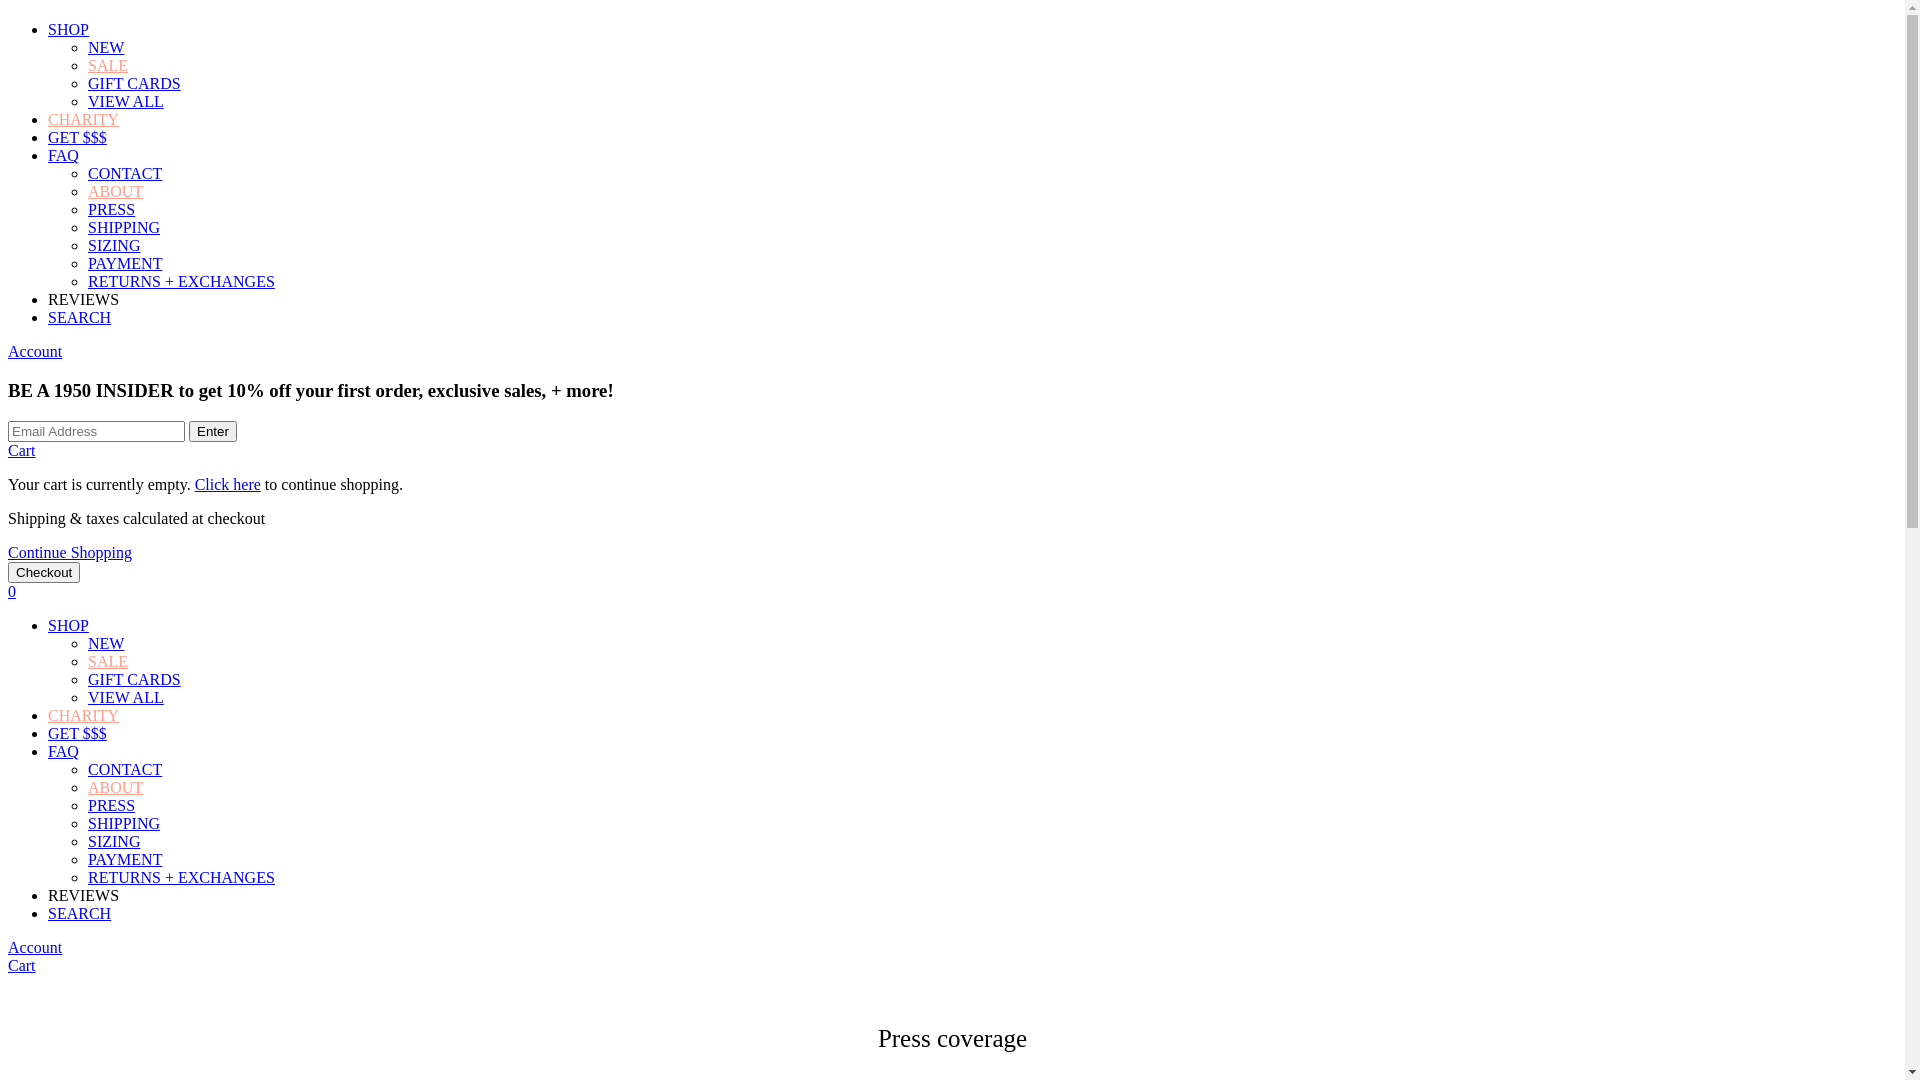 Image resolution: width=1920 pixels, height=1080 pixels. Describe the element at coordinates (78, 734) in the screenshot. I see `GET $$$` at that location.